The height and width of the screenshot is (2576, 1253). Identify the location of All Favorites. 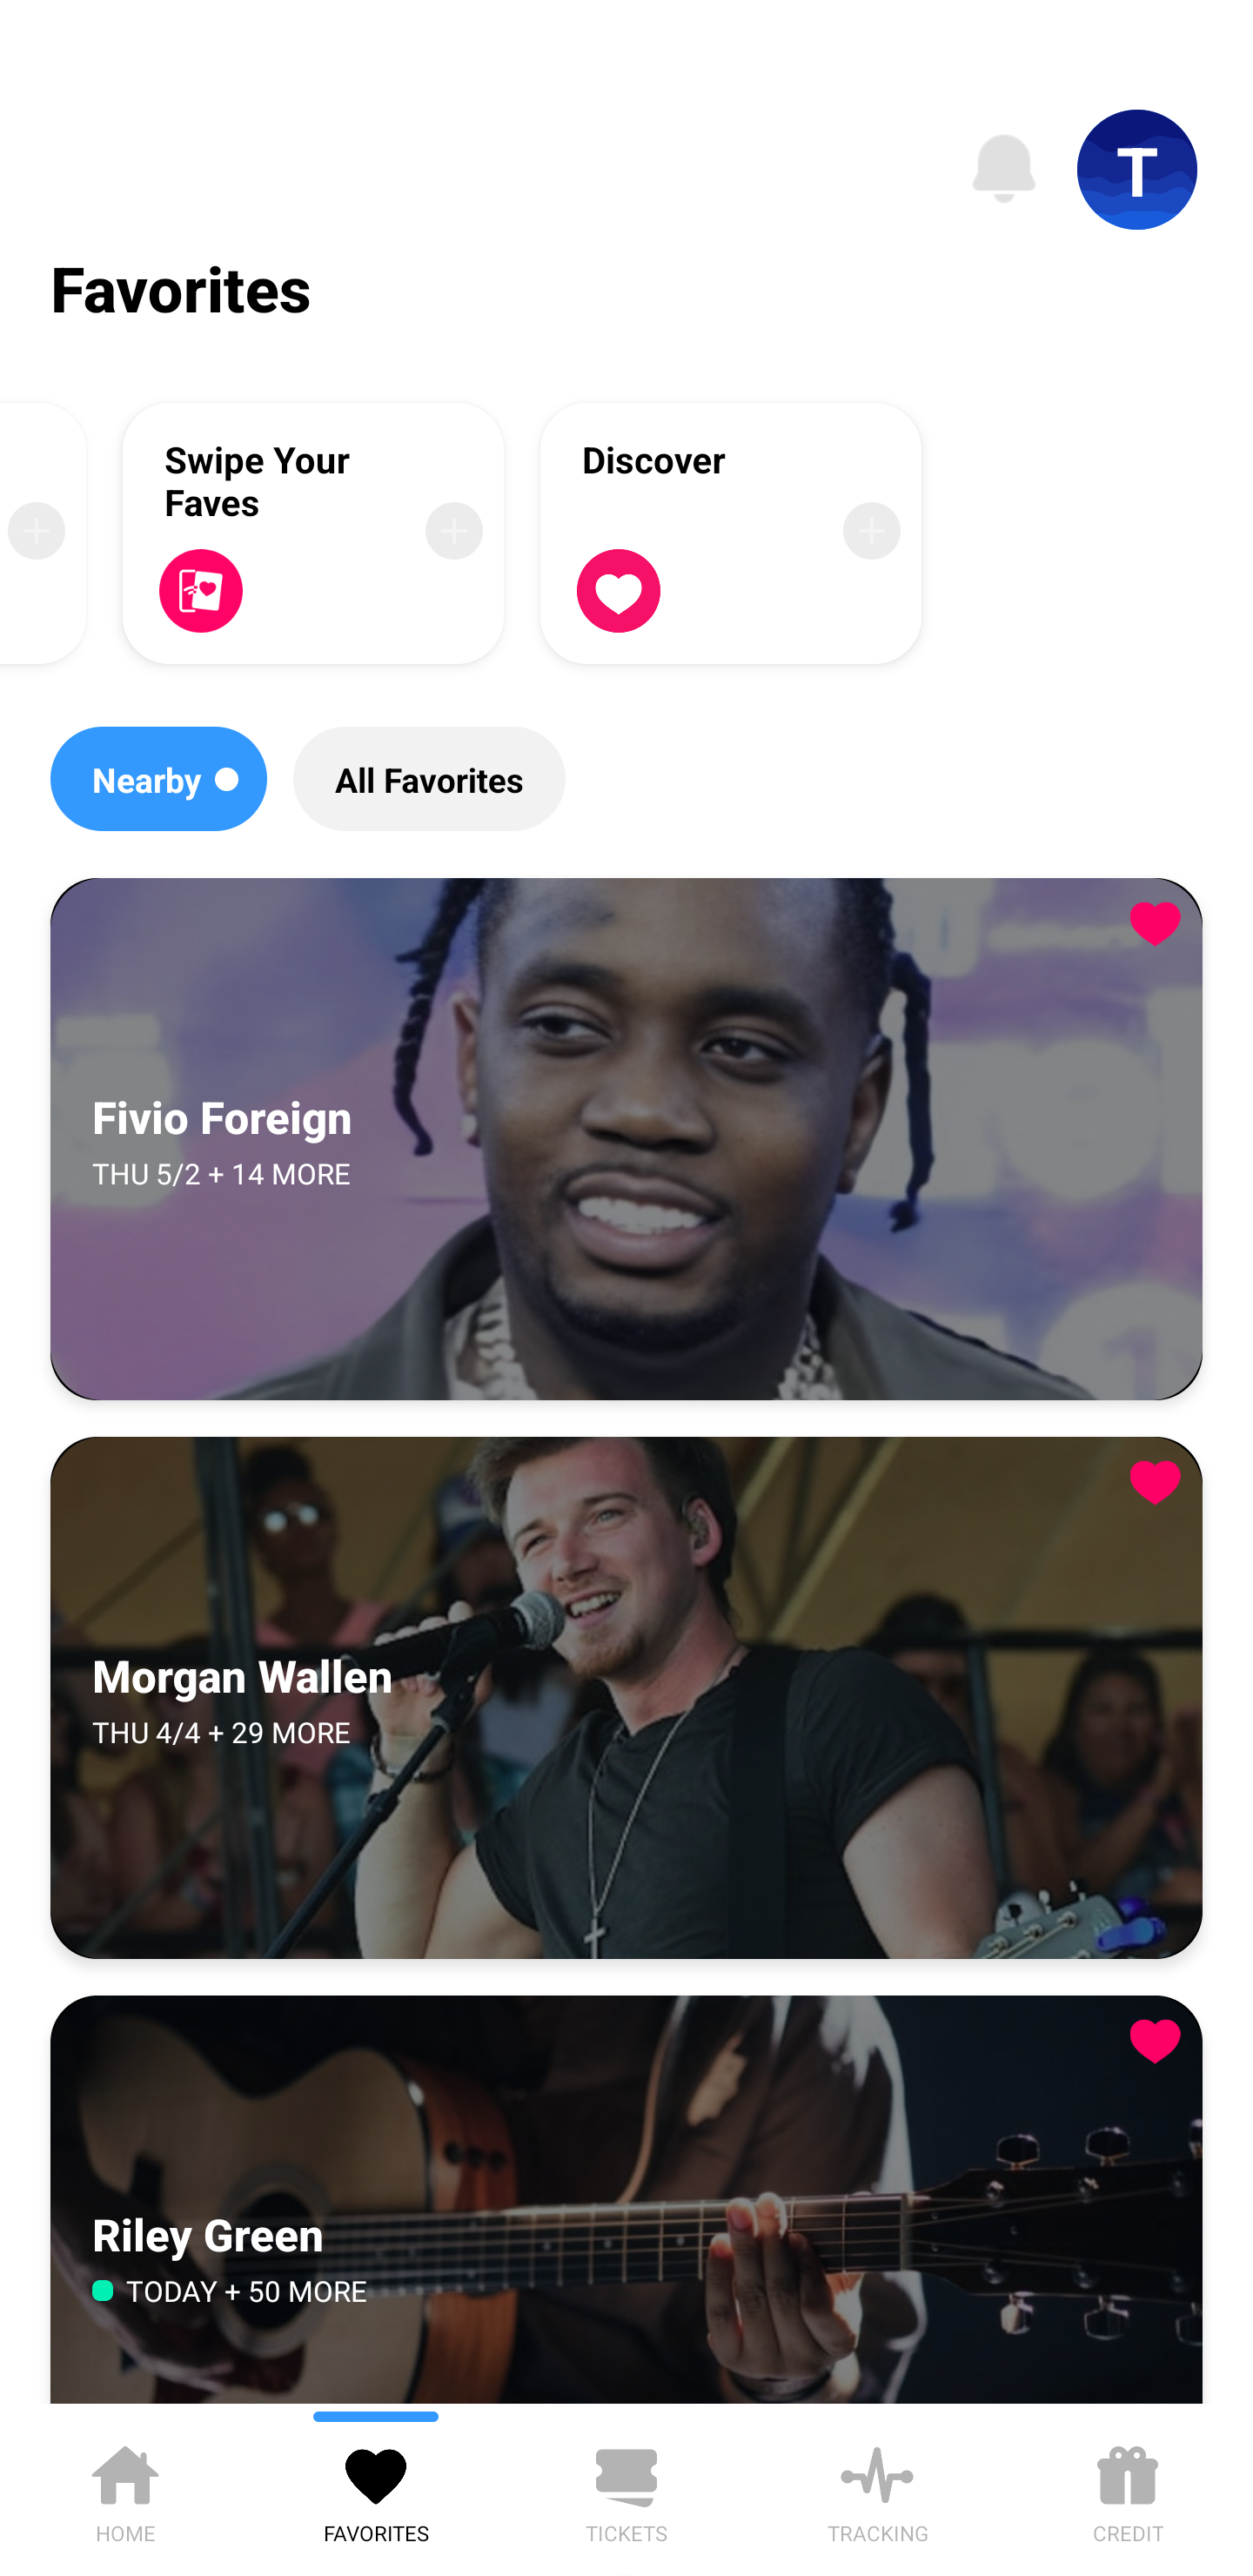
(428, 779).